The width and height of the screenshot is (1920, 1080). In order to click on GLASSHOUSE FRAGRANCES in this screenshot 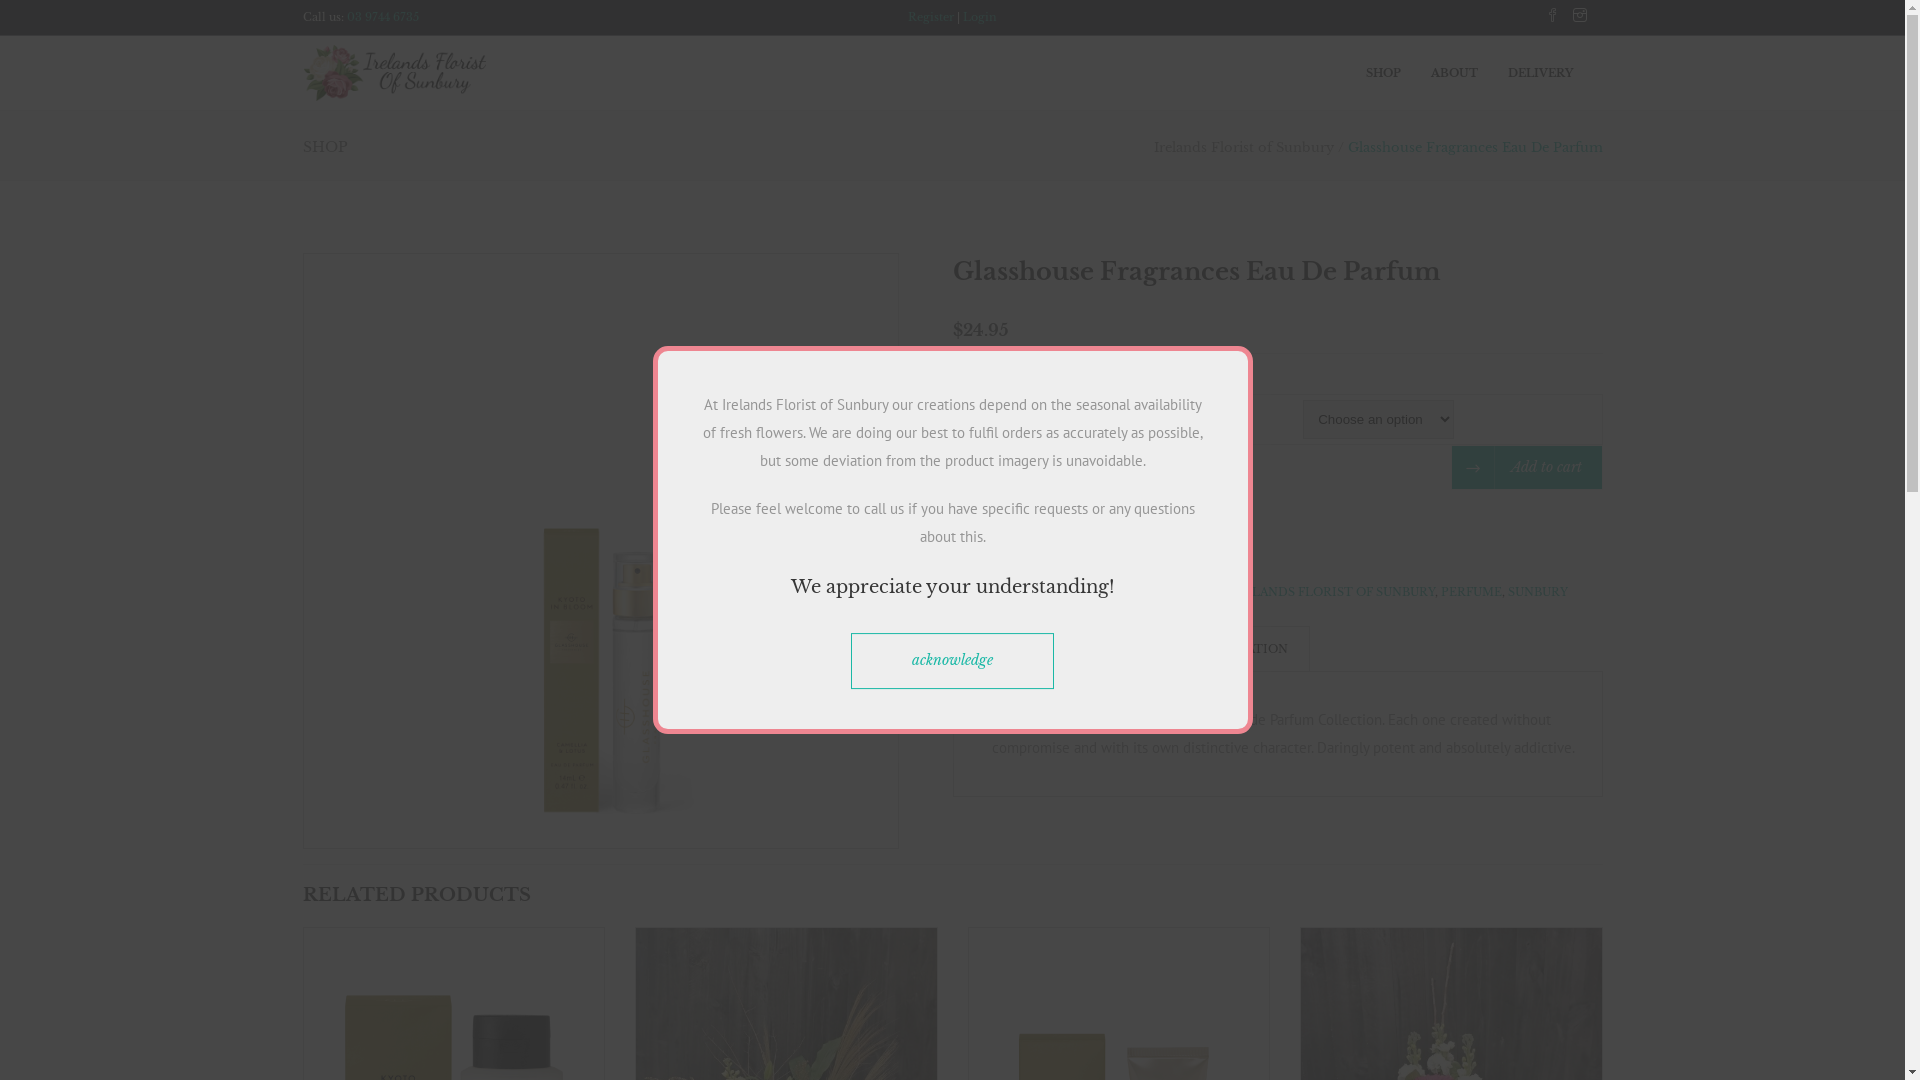, I will do `click(1138, 592)`.